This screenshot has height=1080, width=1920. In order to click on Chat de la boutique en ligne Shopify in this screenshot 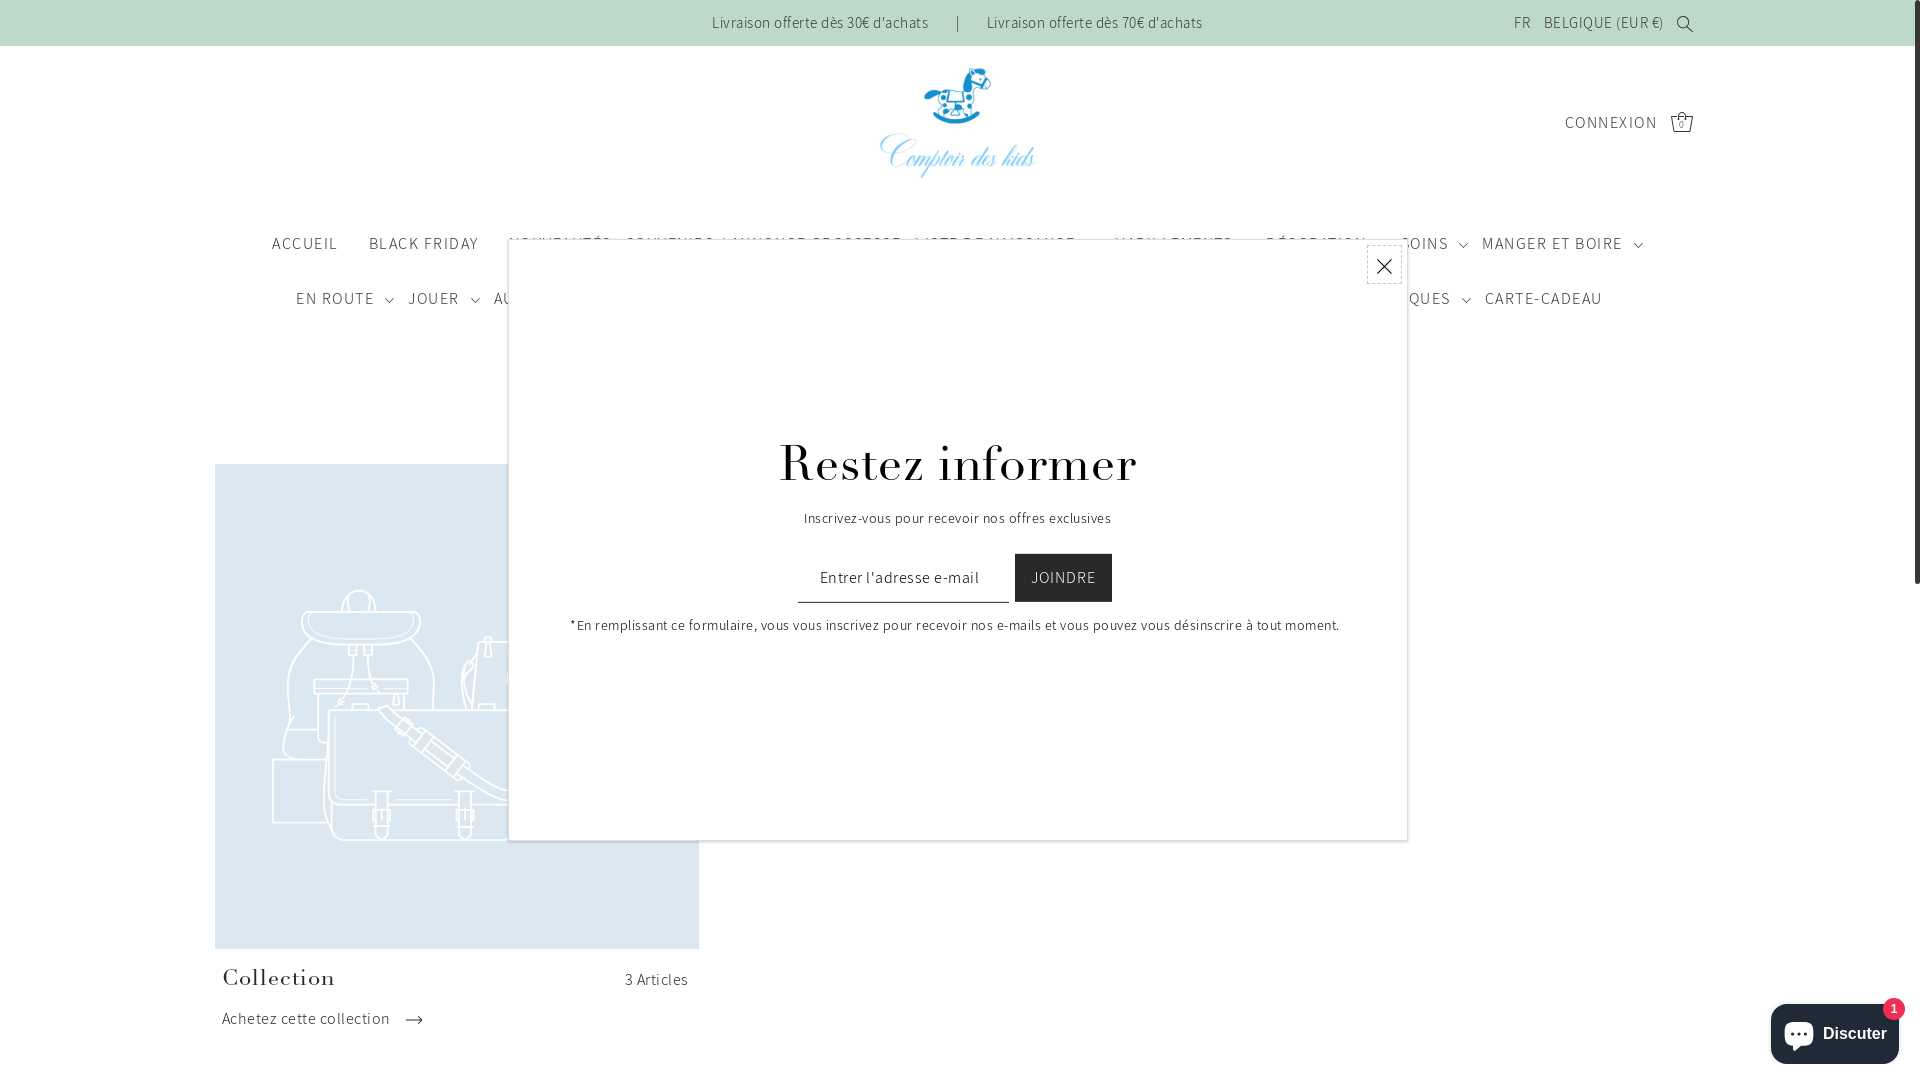, I will do `click(1835, 1030)`.